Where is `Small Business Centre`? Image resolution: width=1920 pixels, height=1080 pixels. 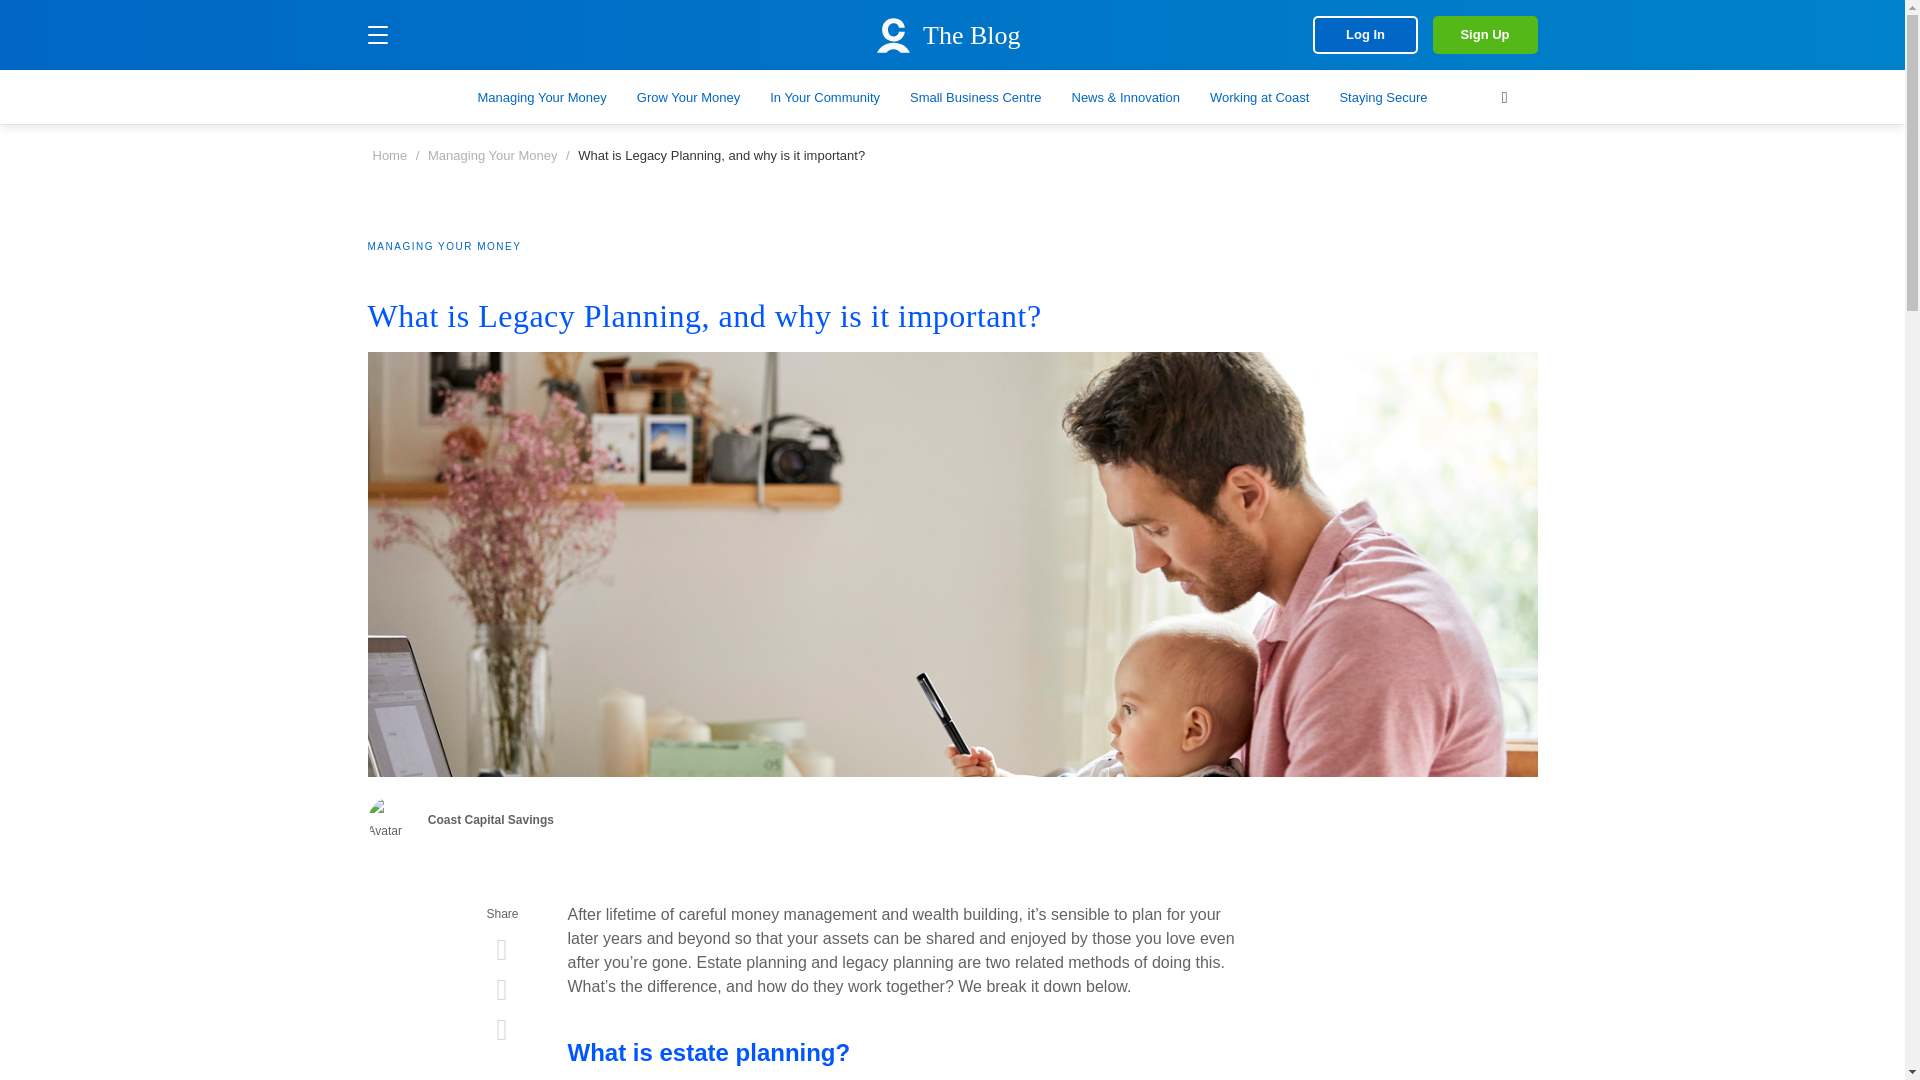 Small Business Centre is located at coordinates (976, 96).